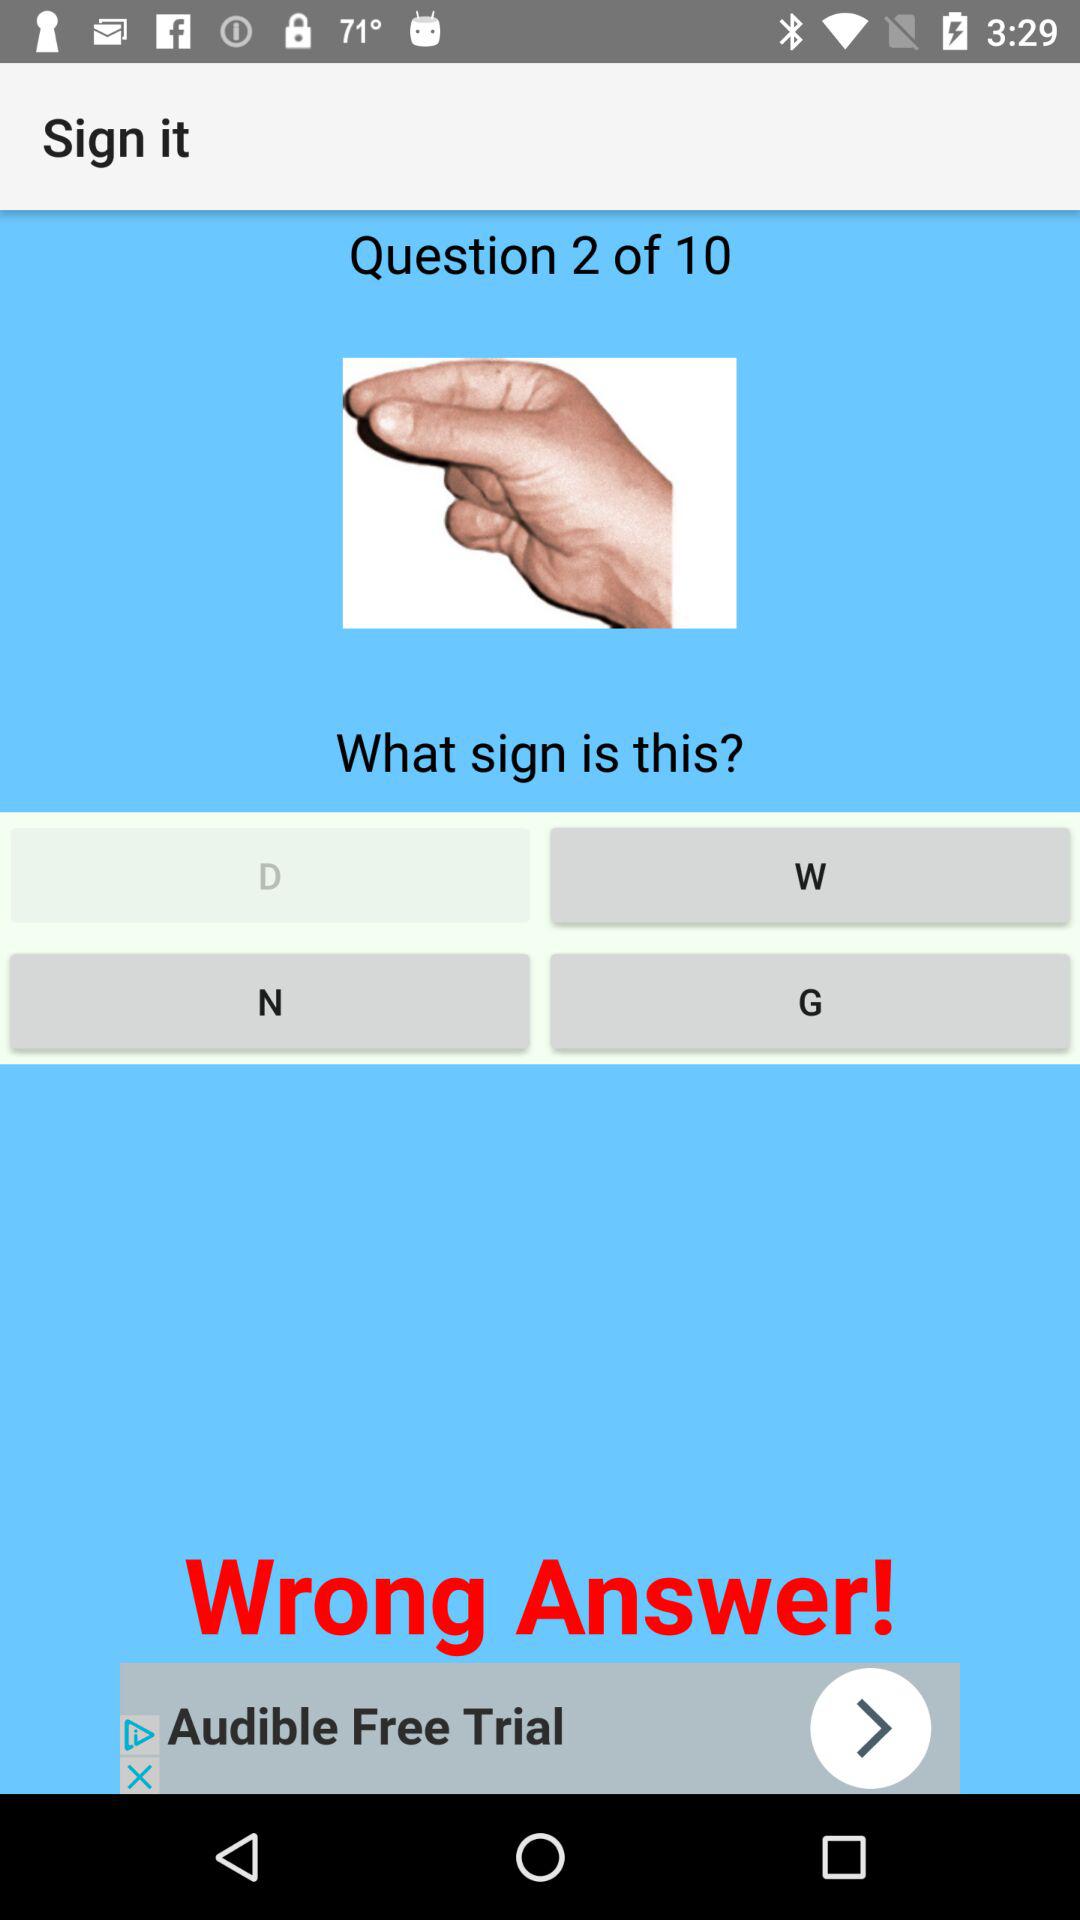  I want to click on advertisement, so click(540, 1728).